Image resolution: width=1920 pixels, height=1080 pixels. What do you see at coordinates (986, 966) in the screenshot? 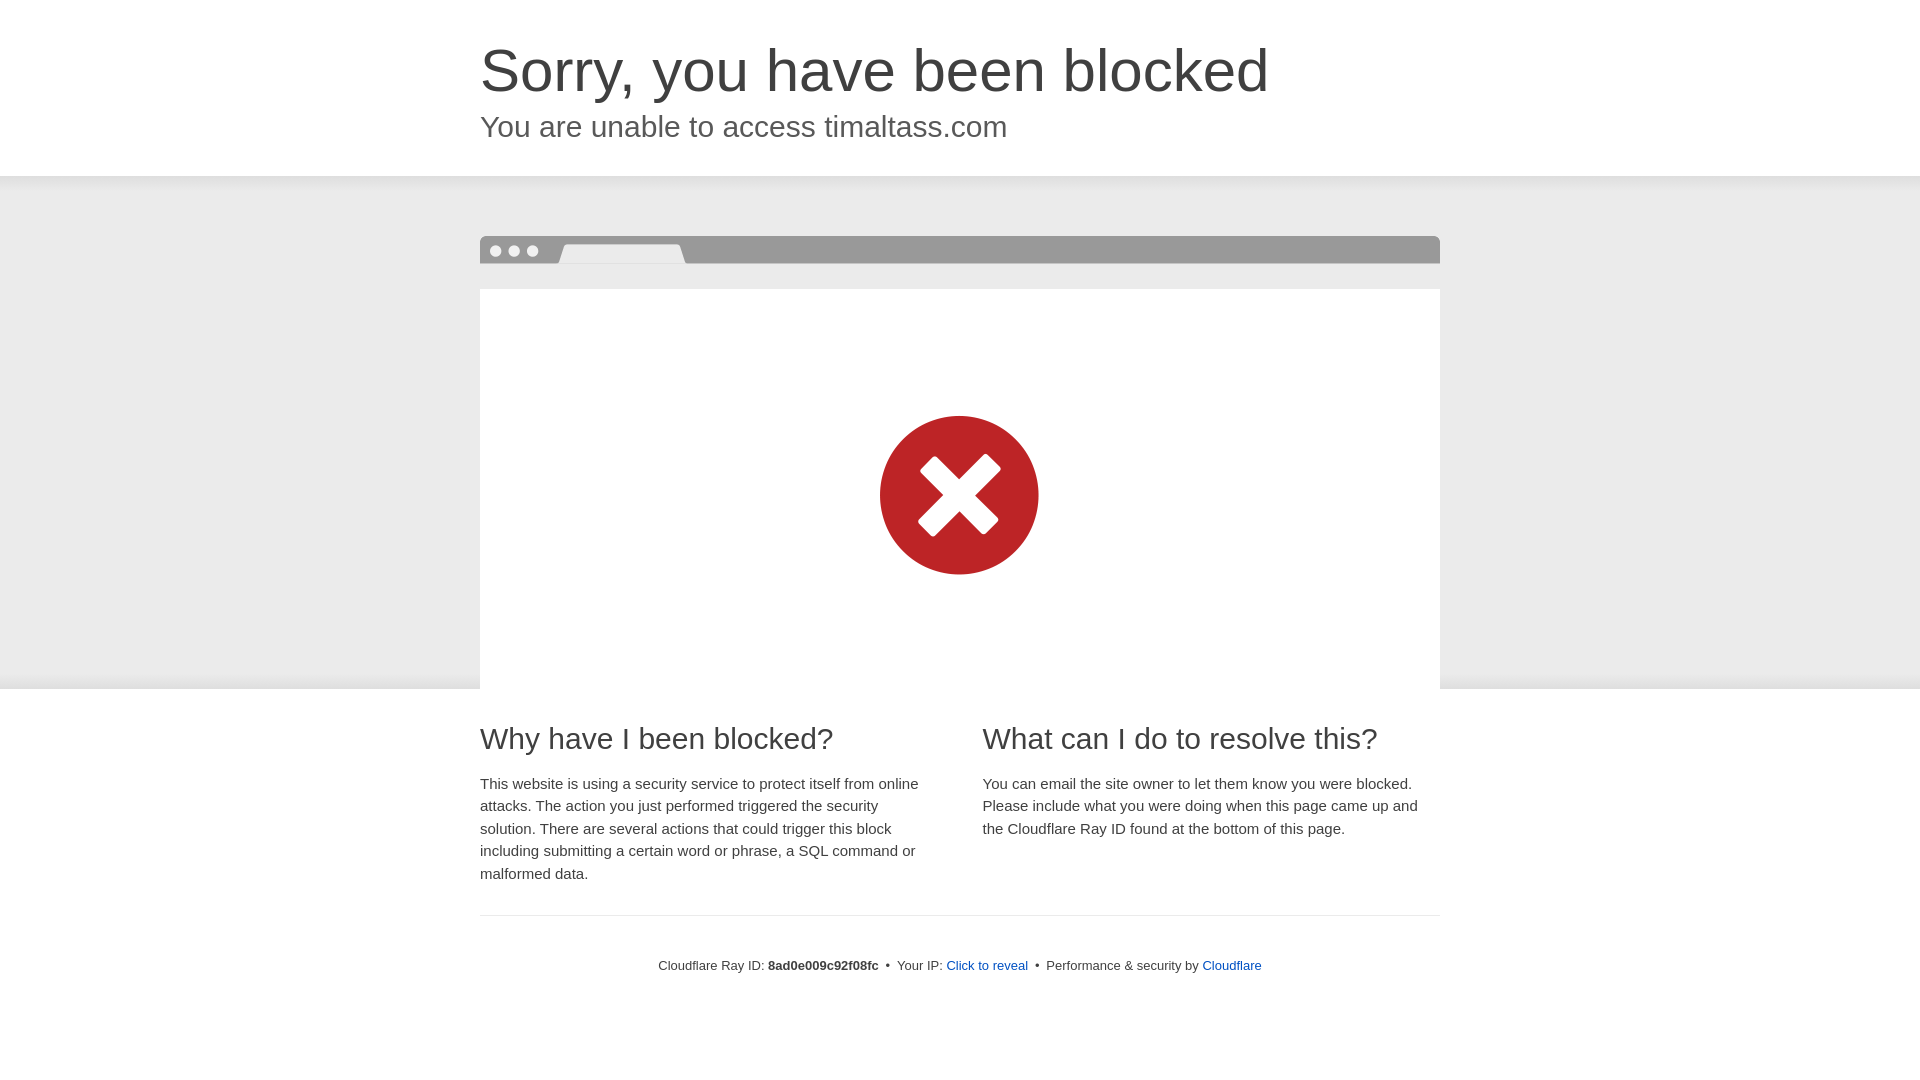
I see `Click to reveal` at bounding box center [986, 966].